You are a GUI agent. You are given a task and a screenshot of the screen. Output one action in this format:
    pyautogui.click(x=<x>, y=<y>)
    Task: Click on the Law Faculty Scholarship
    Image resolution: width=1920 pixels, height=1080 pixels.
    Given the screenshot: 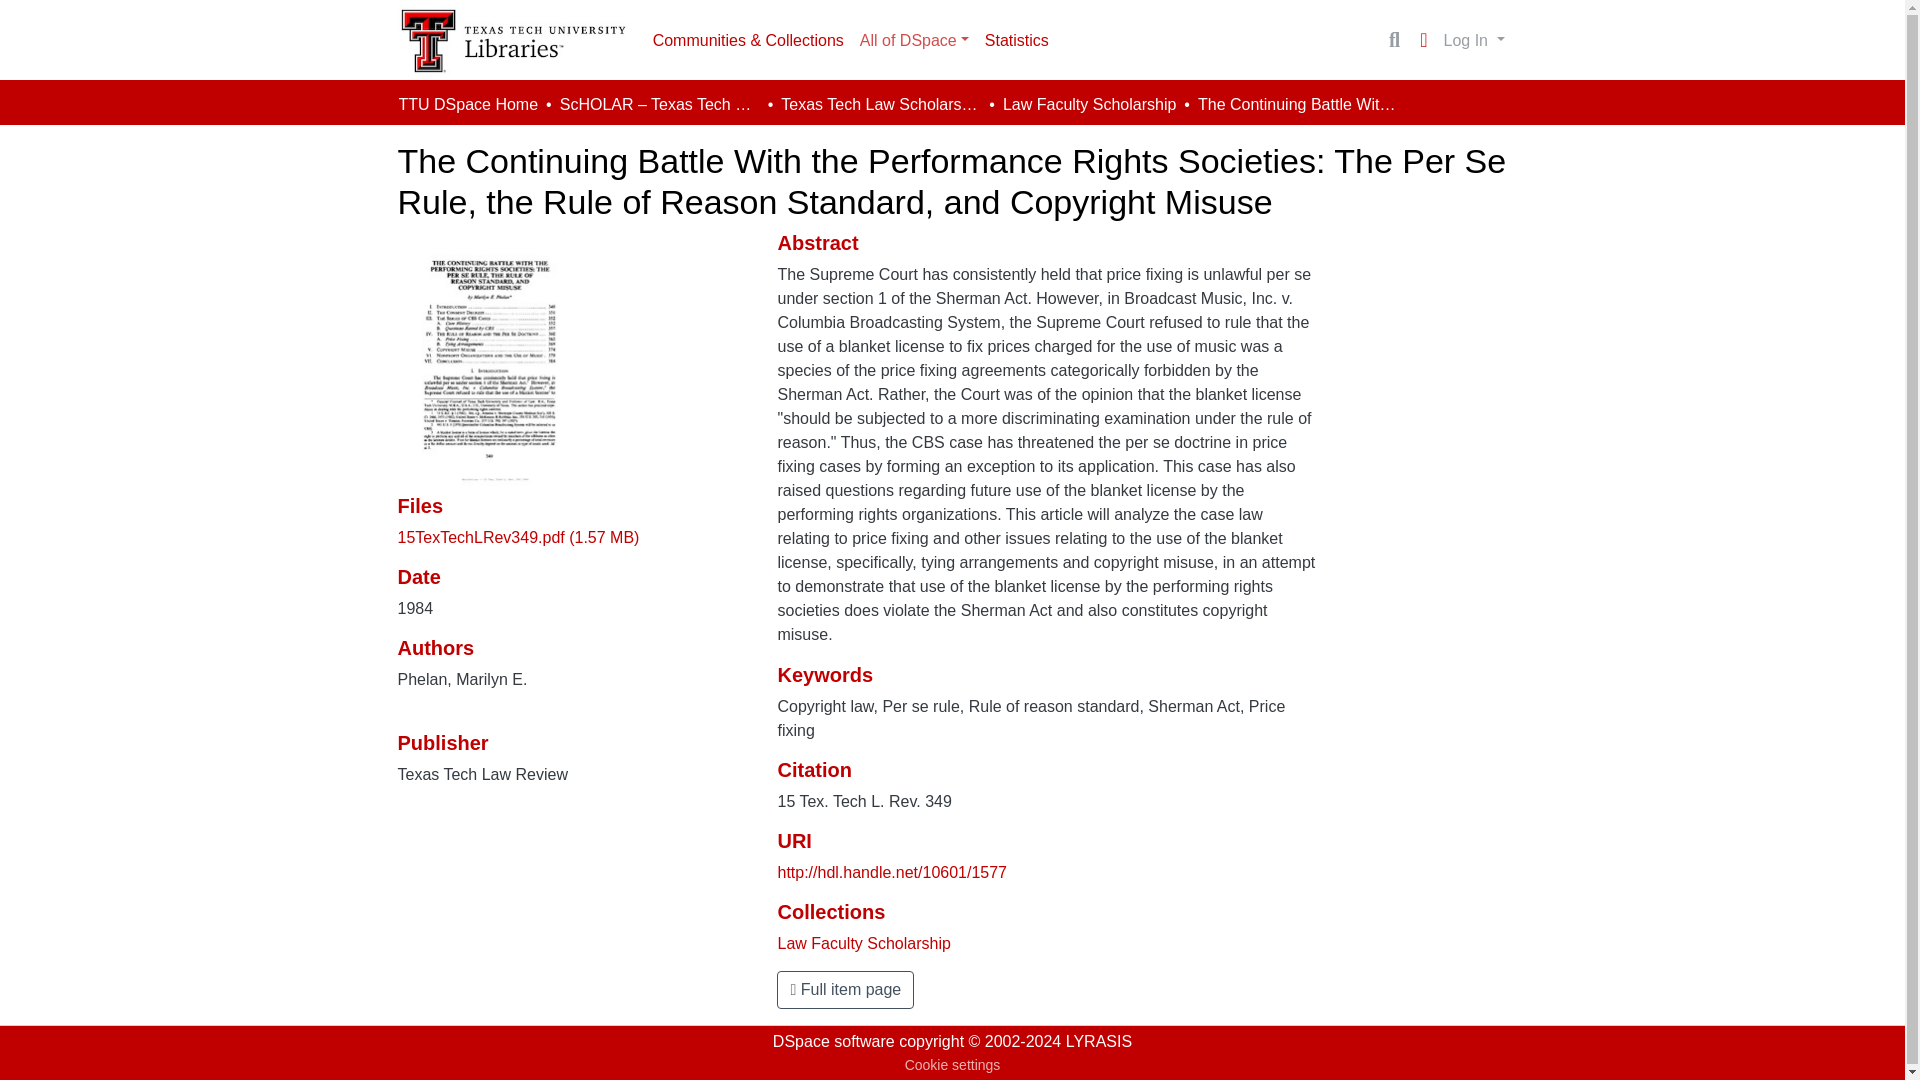 What is the action you would take?
    pyautogui.click(x=1088, y=104)
    